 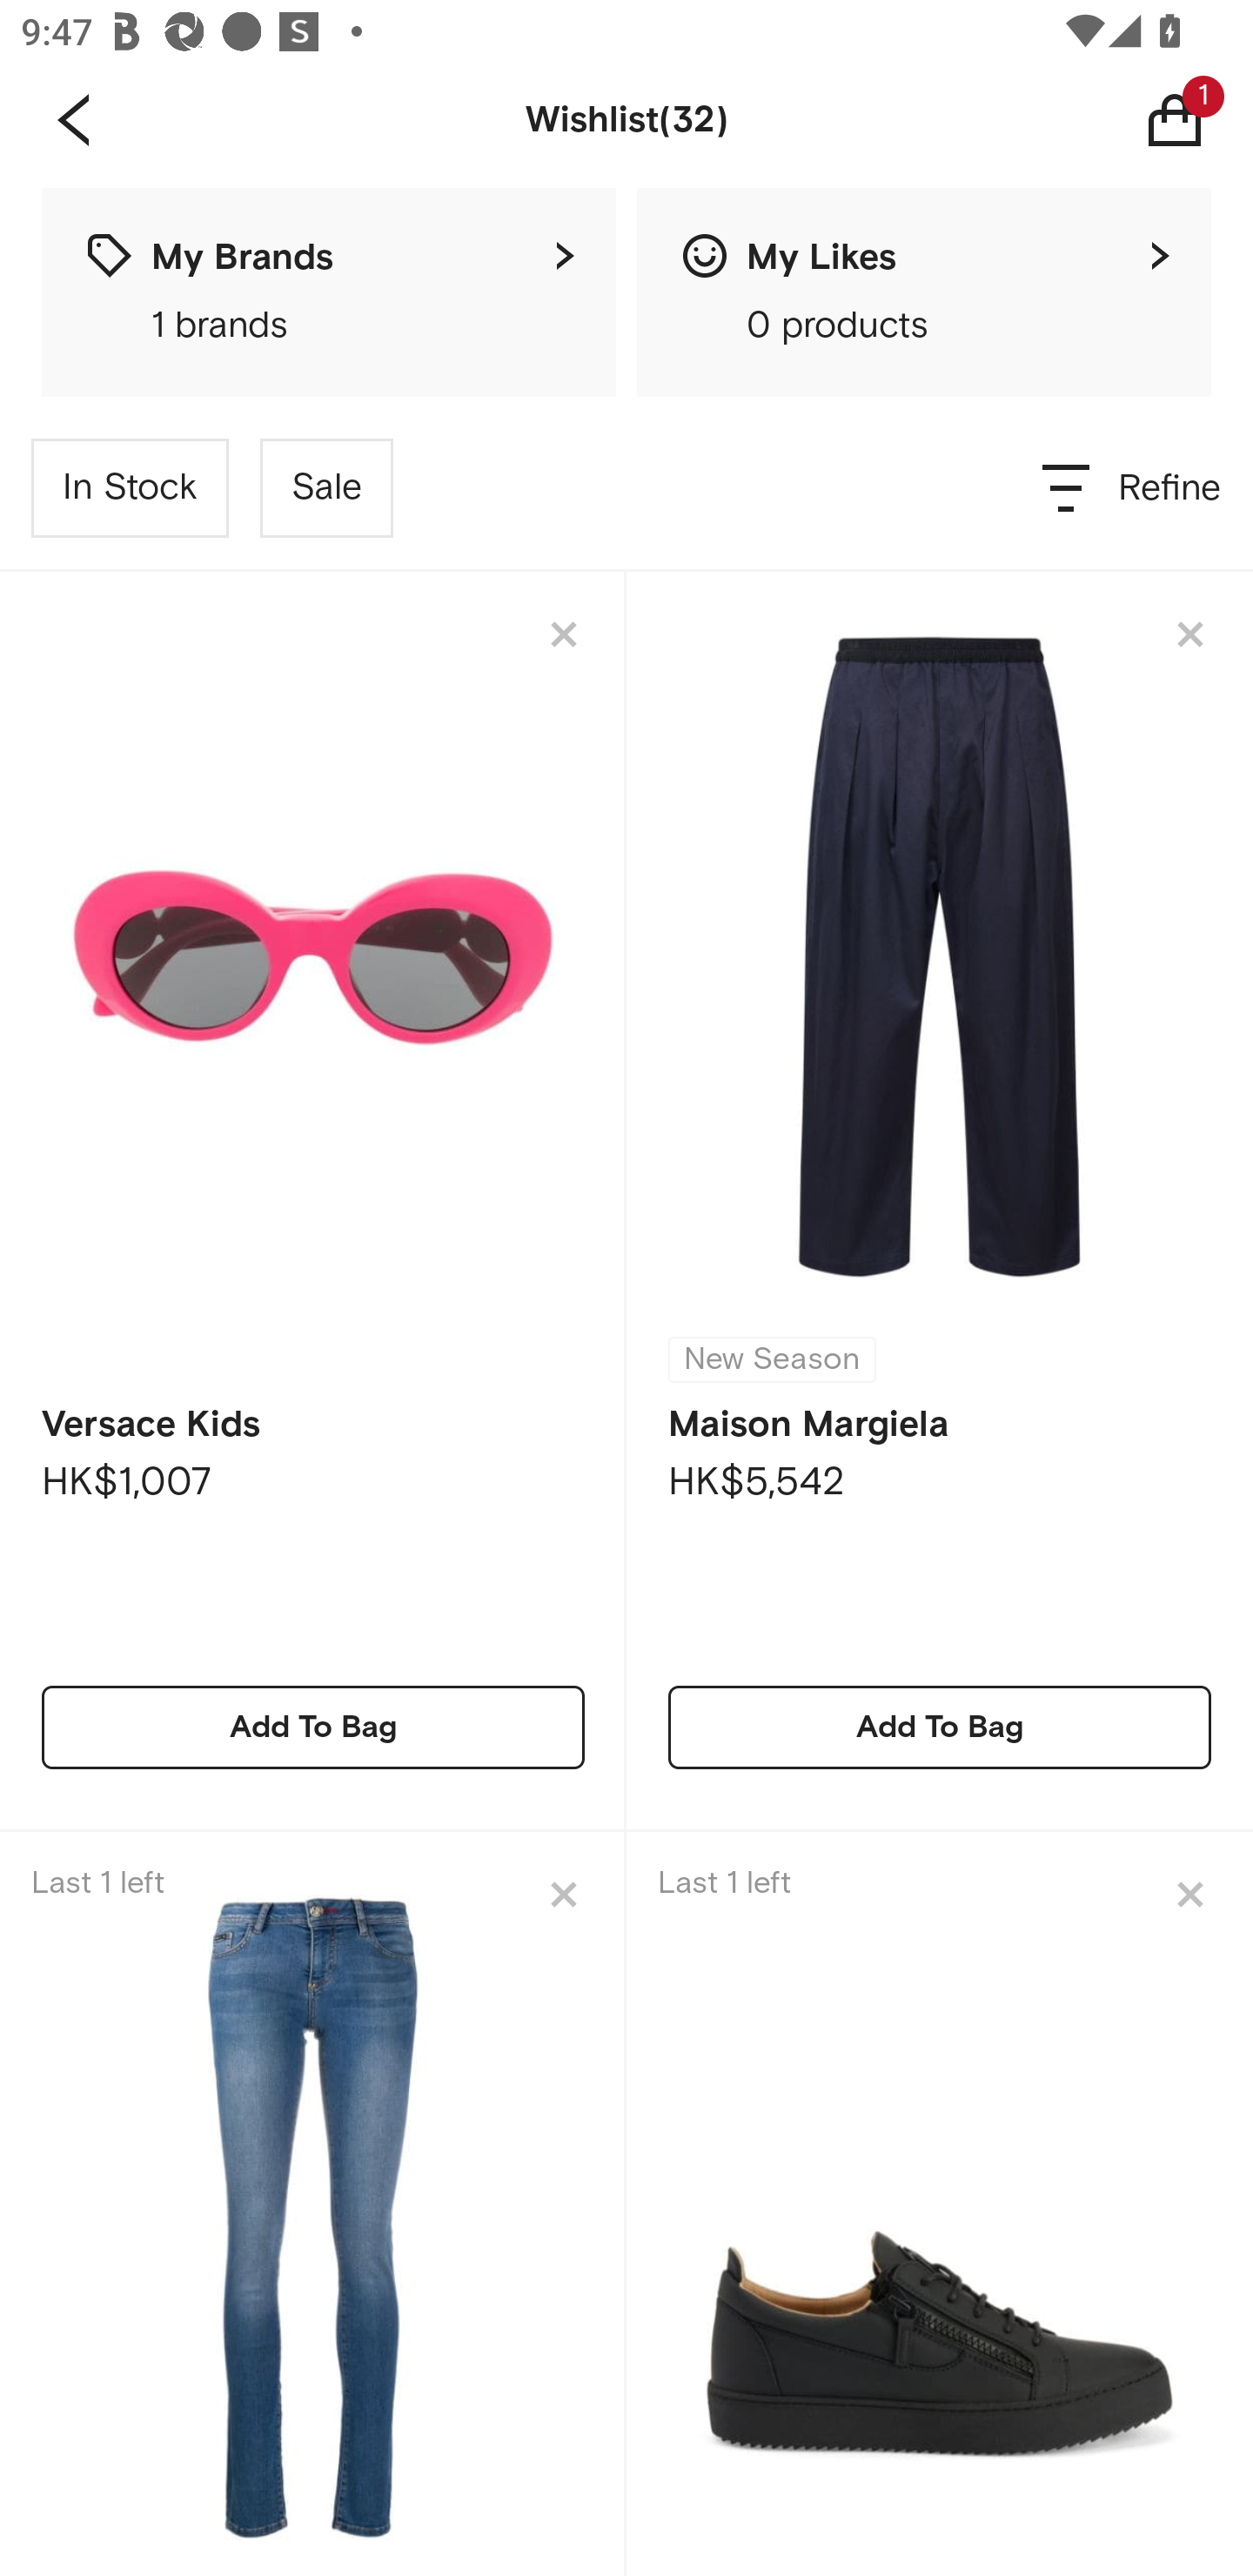 I want to click on Last 1 left, so click(x=940, y=2204).